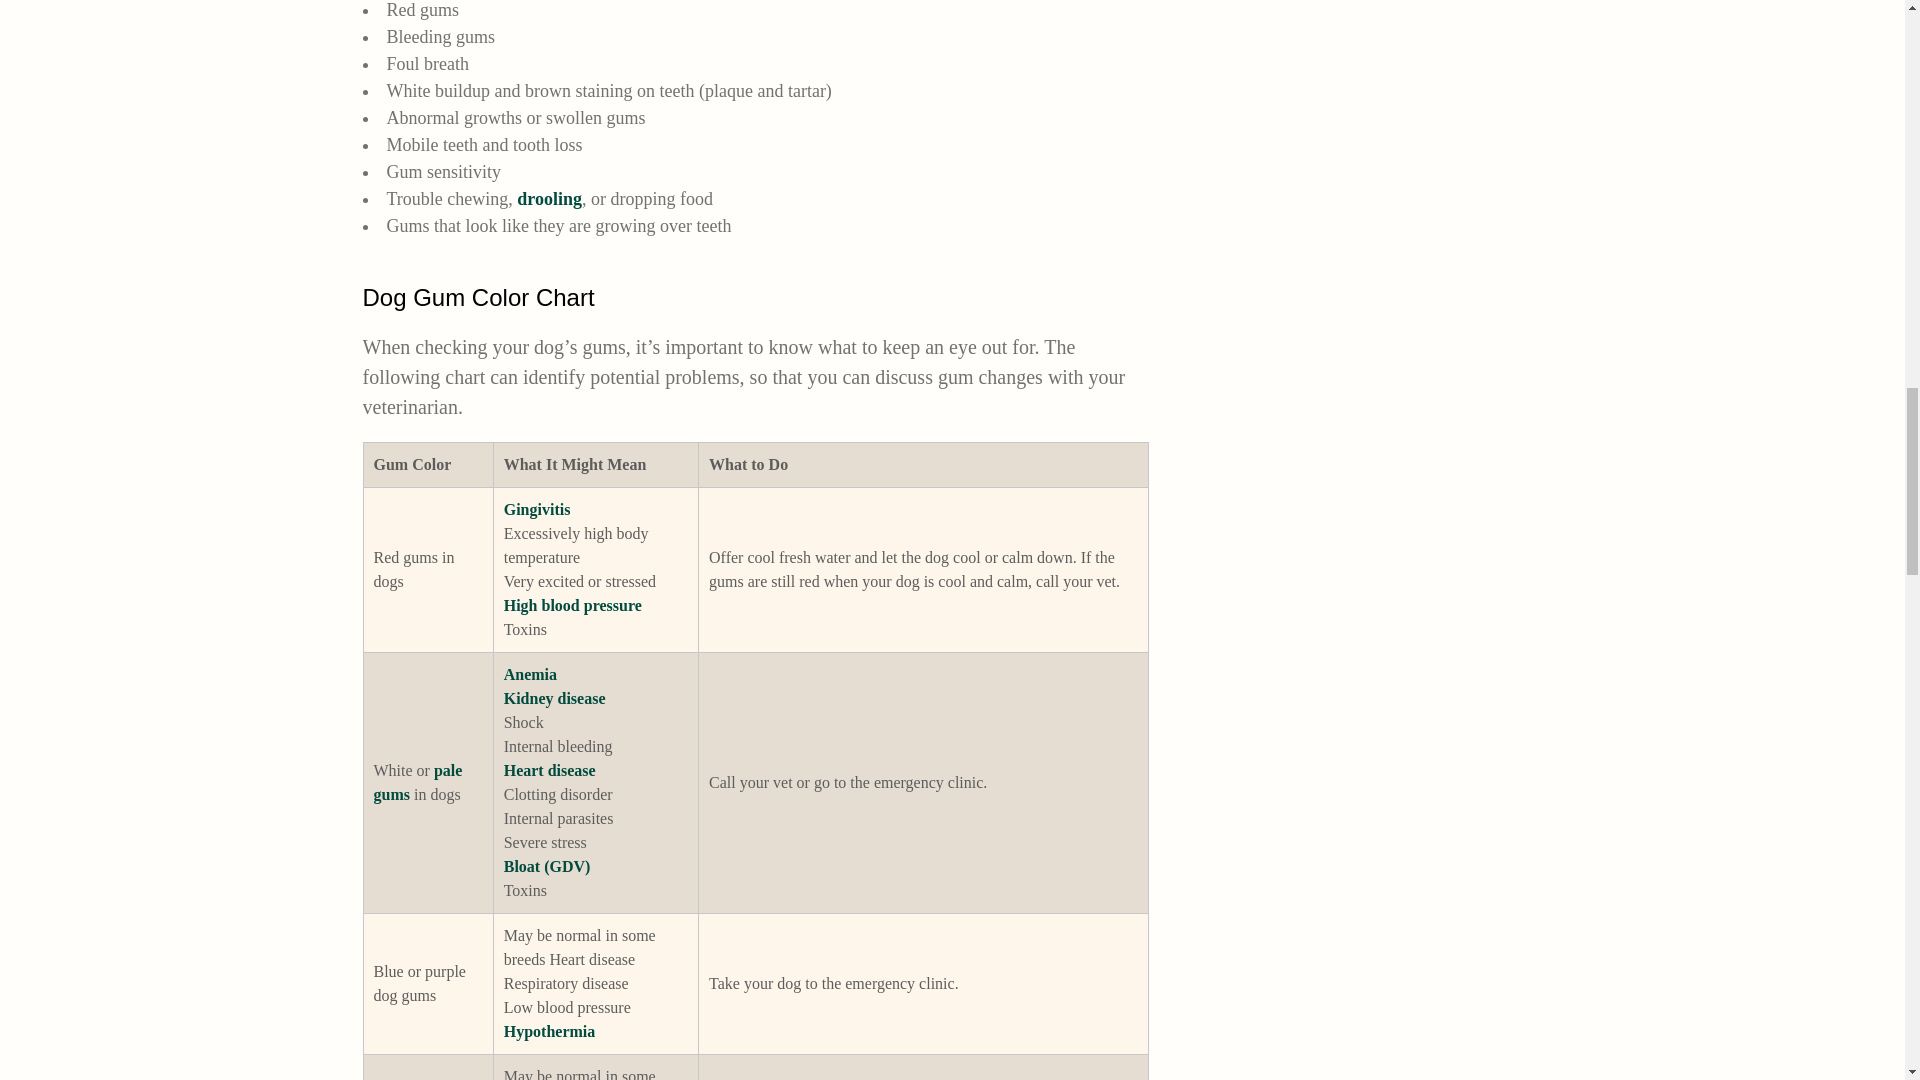 This screenshot has height=1080, width=1920. Describe the element at coordinates (418, 782) in the screenshot. I see `pale gums` at that location.